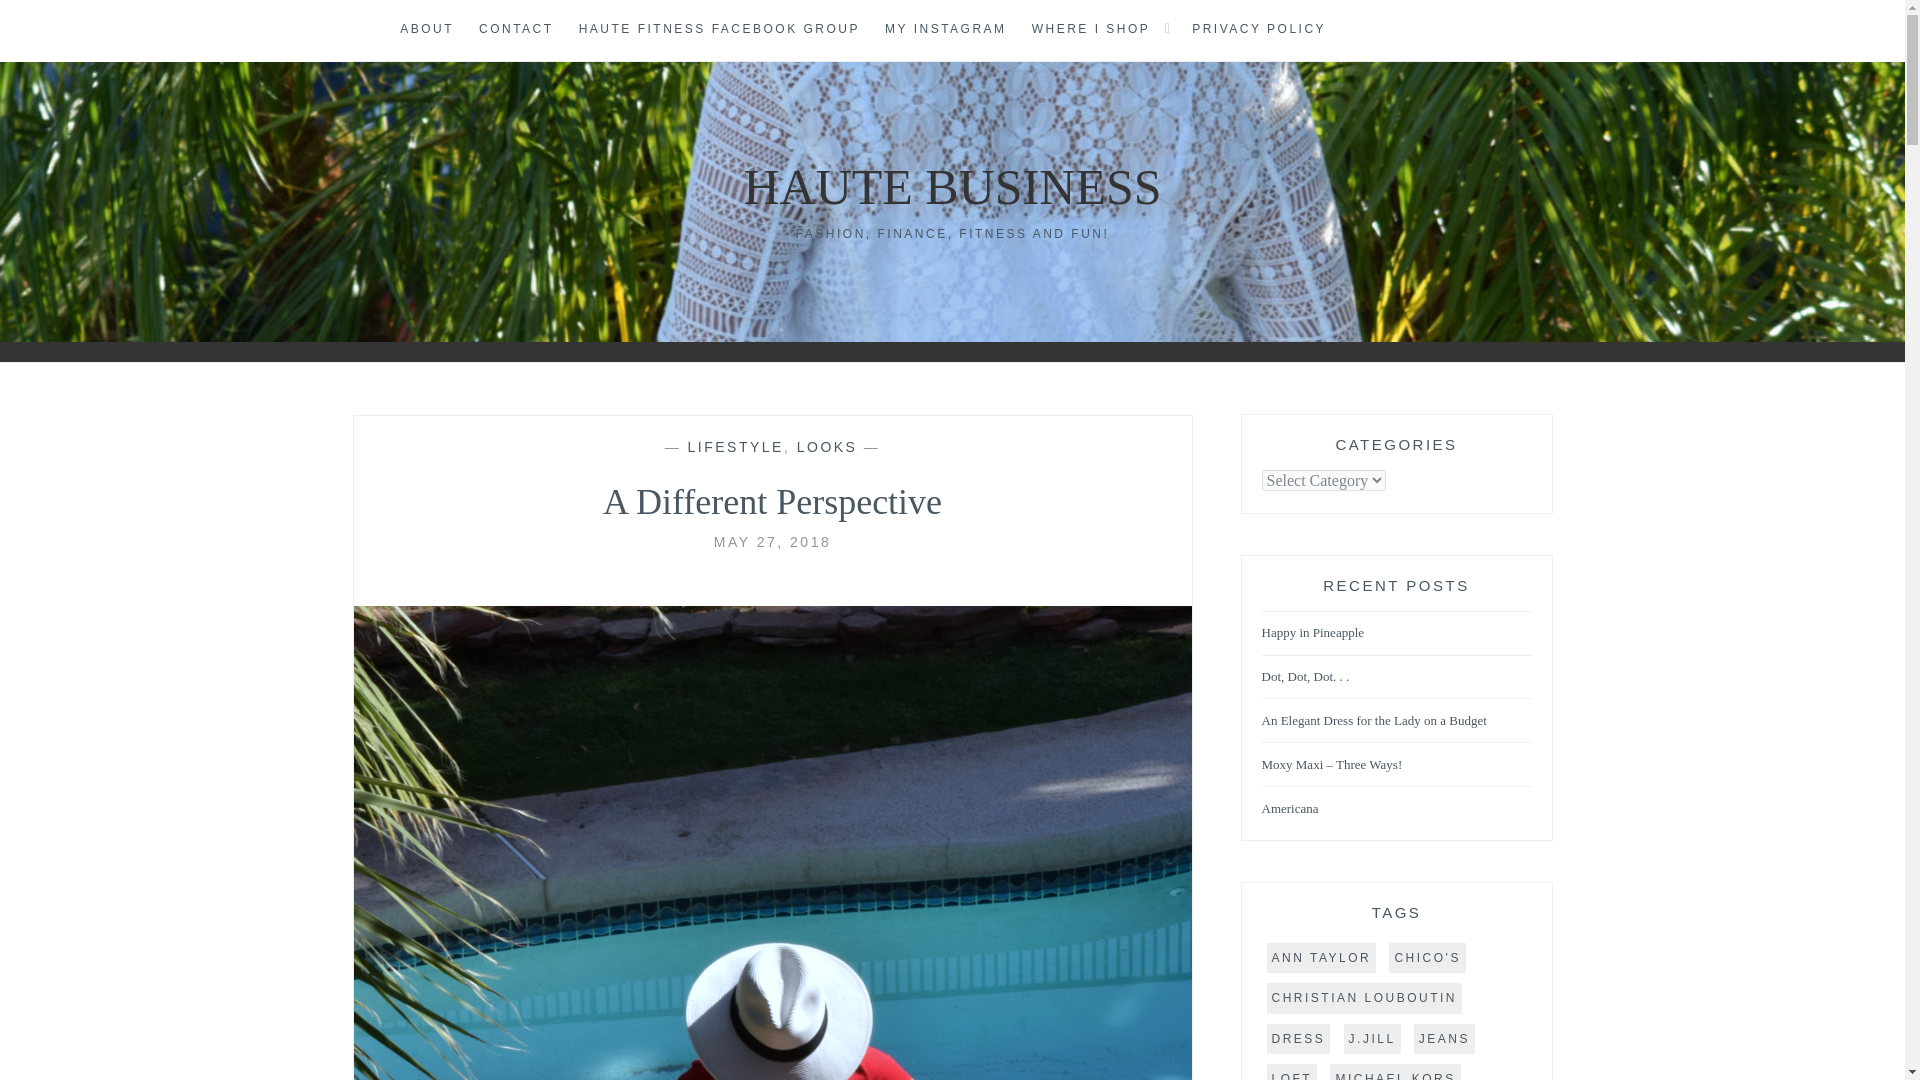  What do you see at coordinates (426, 30) in the screenshot?
I see `ABOUT` at bounding box center [426, 30].